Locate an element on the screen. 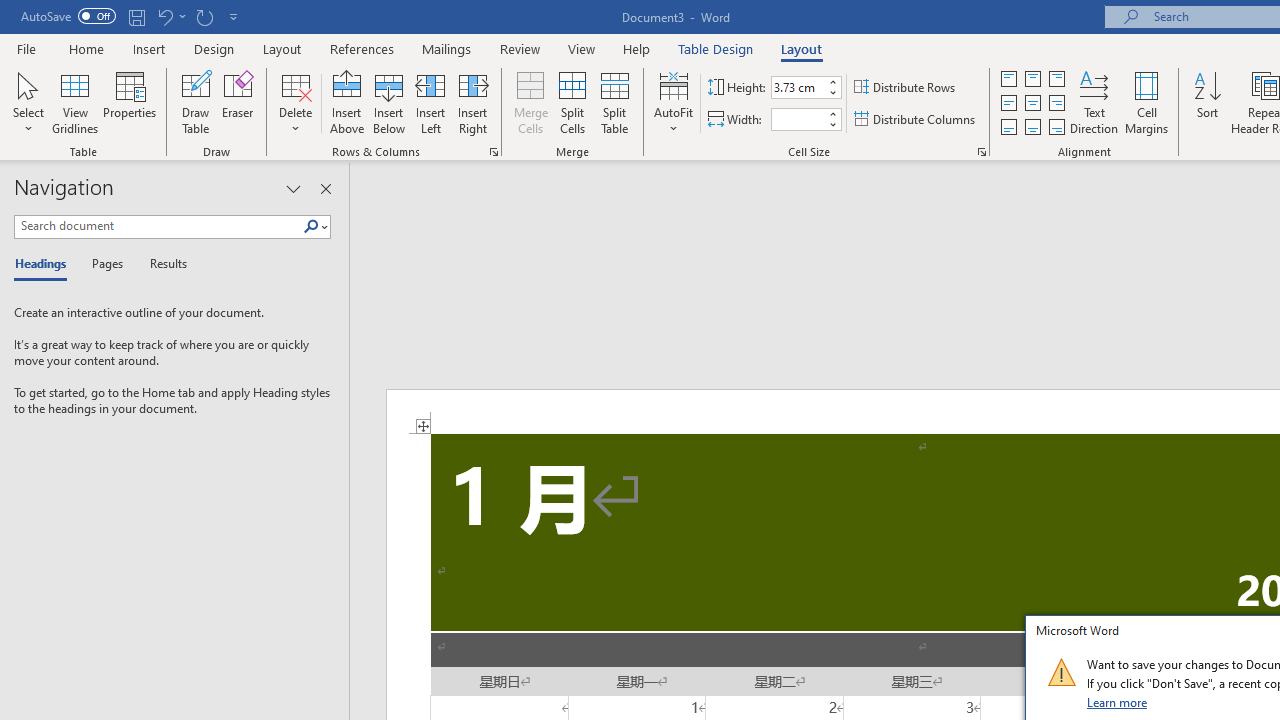 The image size is (1280, 720). Customize Quick Access Toolbar is located at coordinates (234, 16).